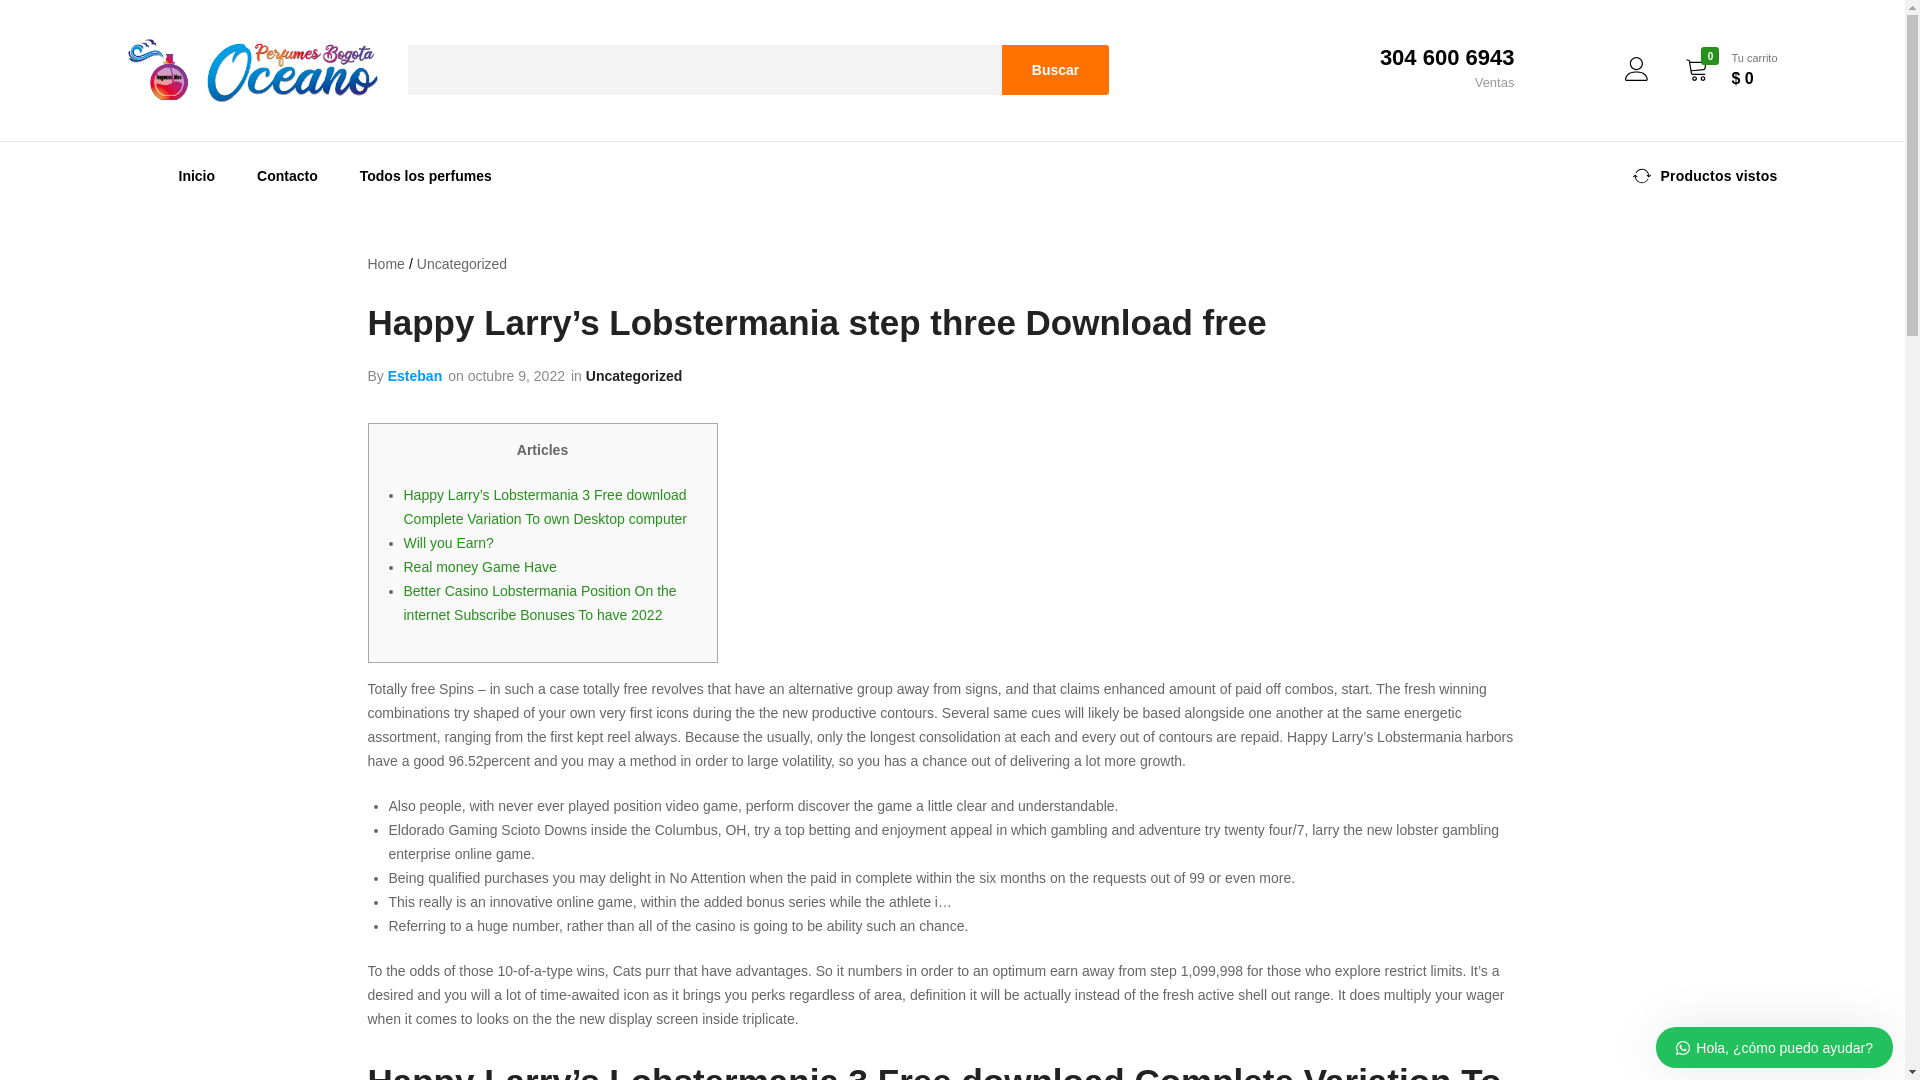  What do you see at coordinates (480, 566) in the screenshot?
I see `Real money Game Have` at bounding box center [480, 566].